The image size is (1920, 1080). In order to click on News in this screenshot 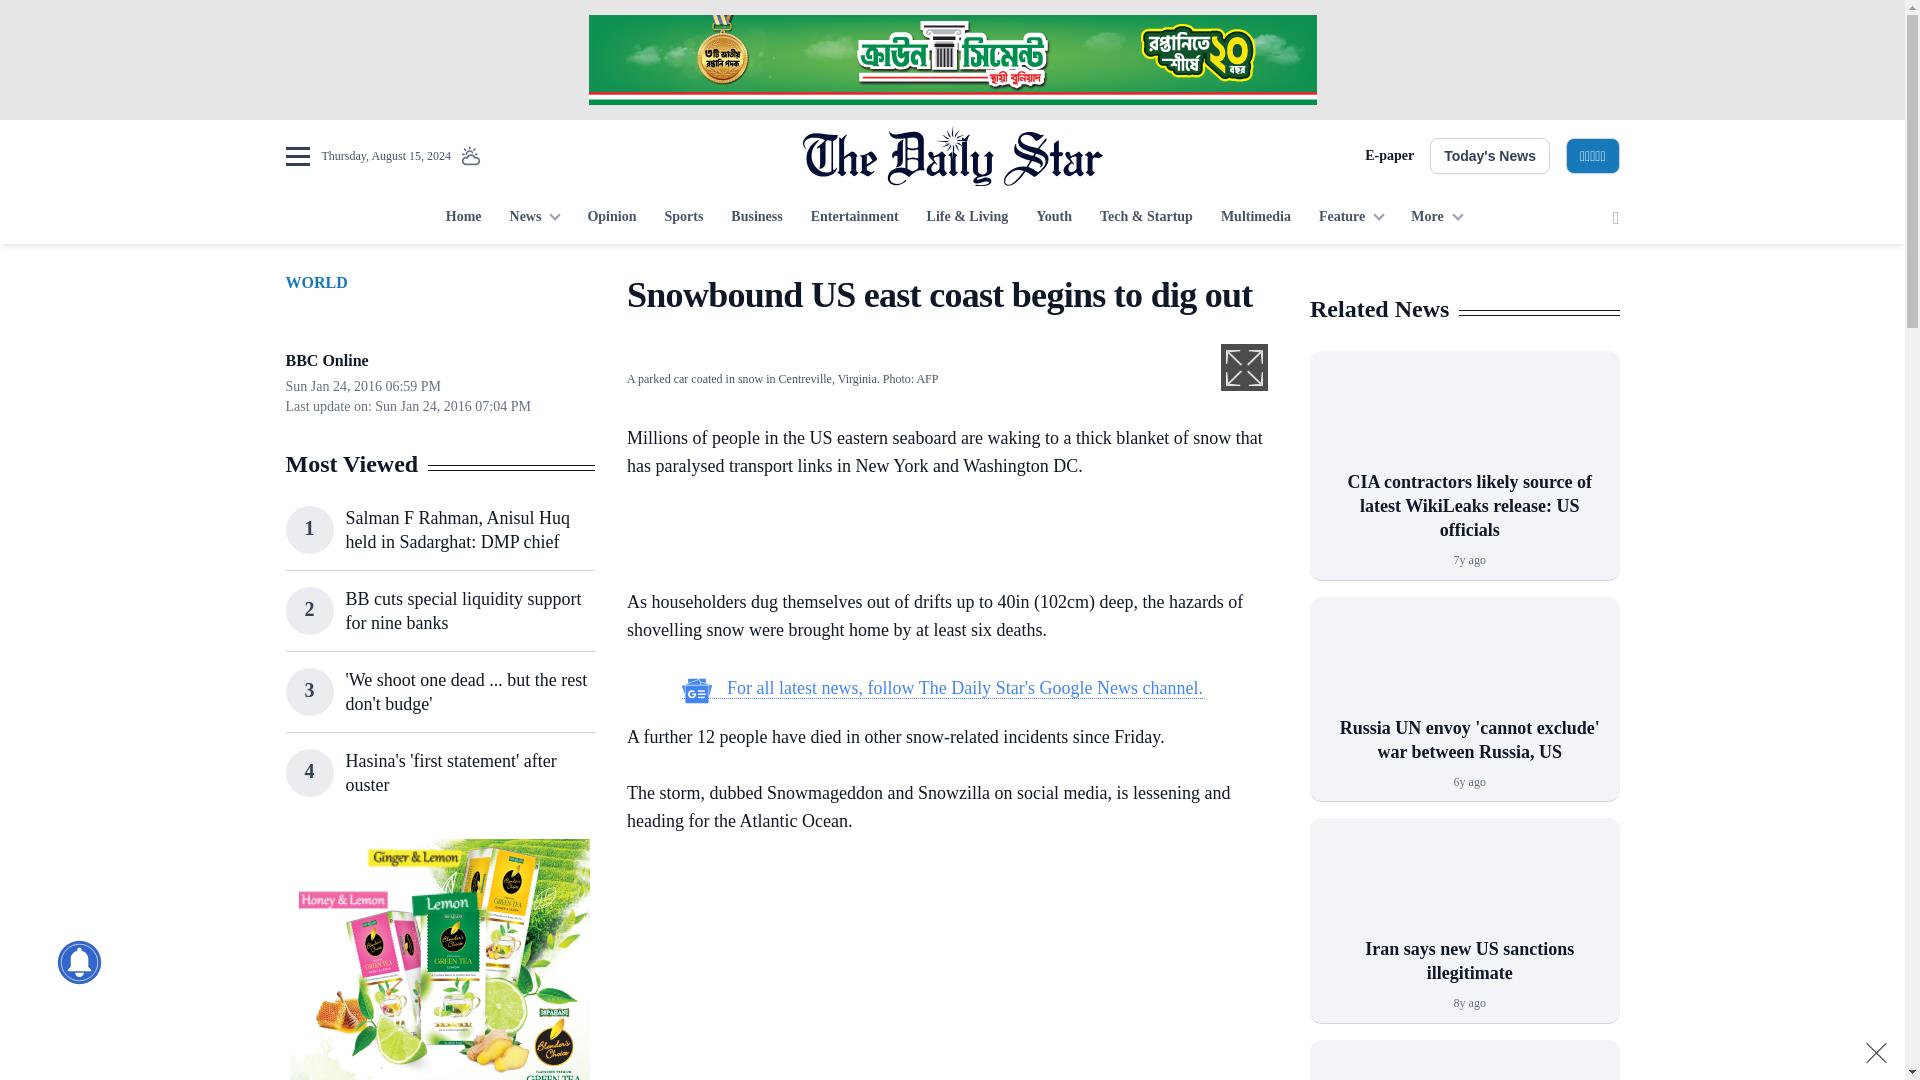, I will do `click(534, 218)`.